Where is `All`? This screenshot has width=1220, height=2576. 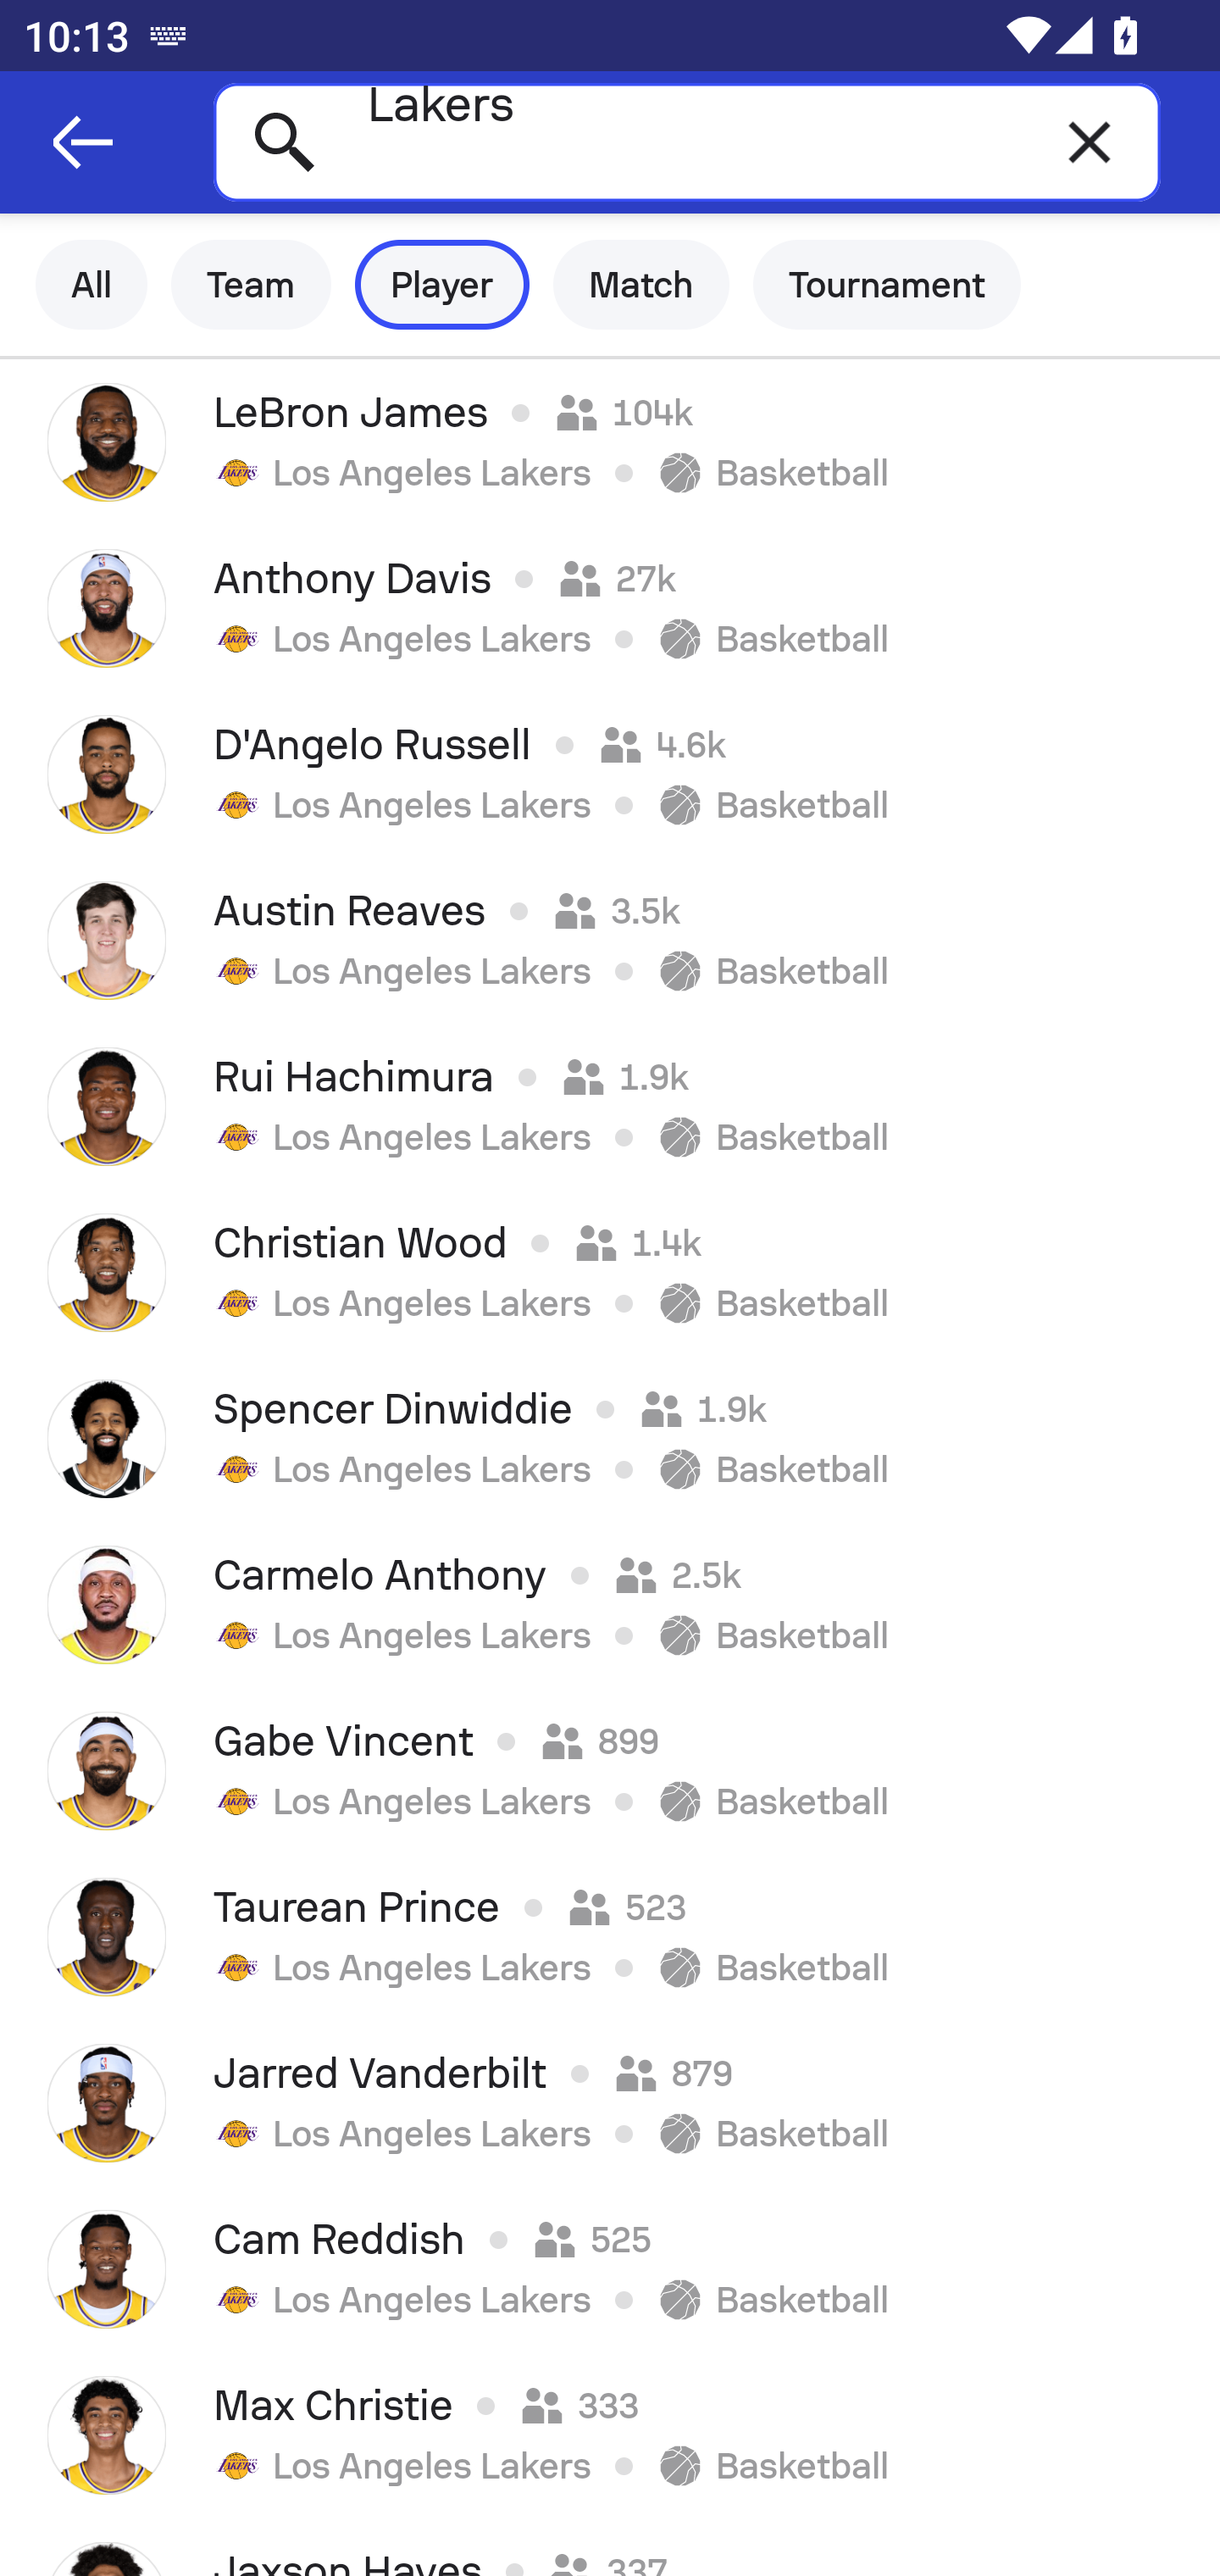
All is located at coordinates (91, 285).